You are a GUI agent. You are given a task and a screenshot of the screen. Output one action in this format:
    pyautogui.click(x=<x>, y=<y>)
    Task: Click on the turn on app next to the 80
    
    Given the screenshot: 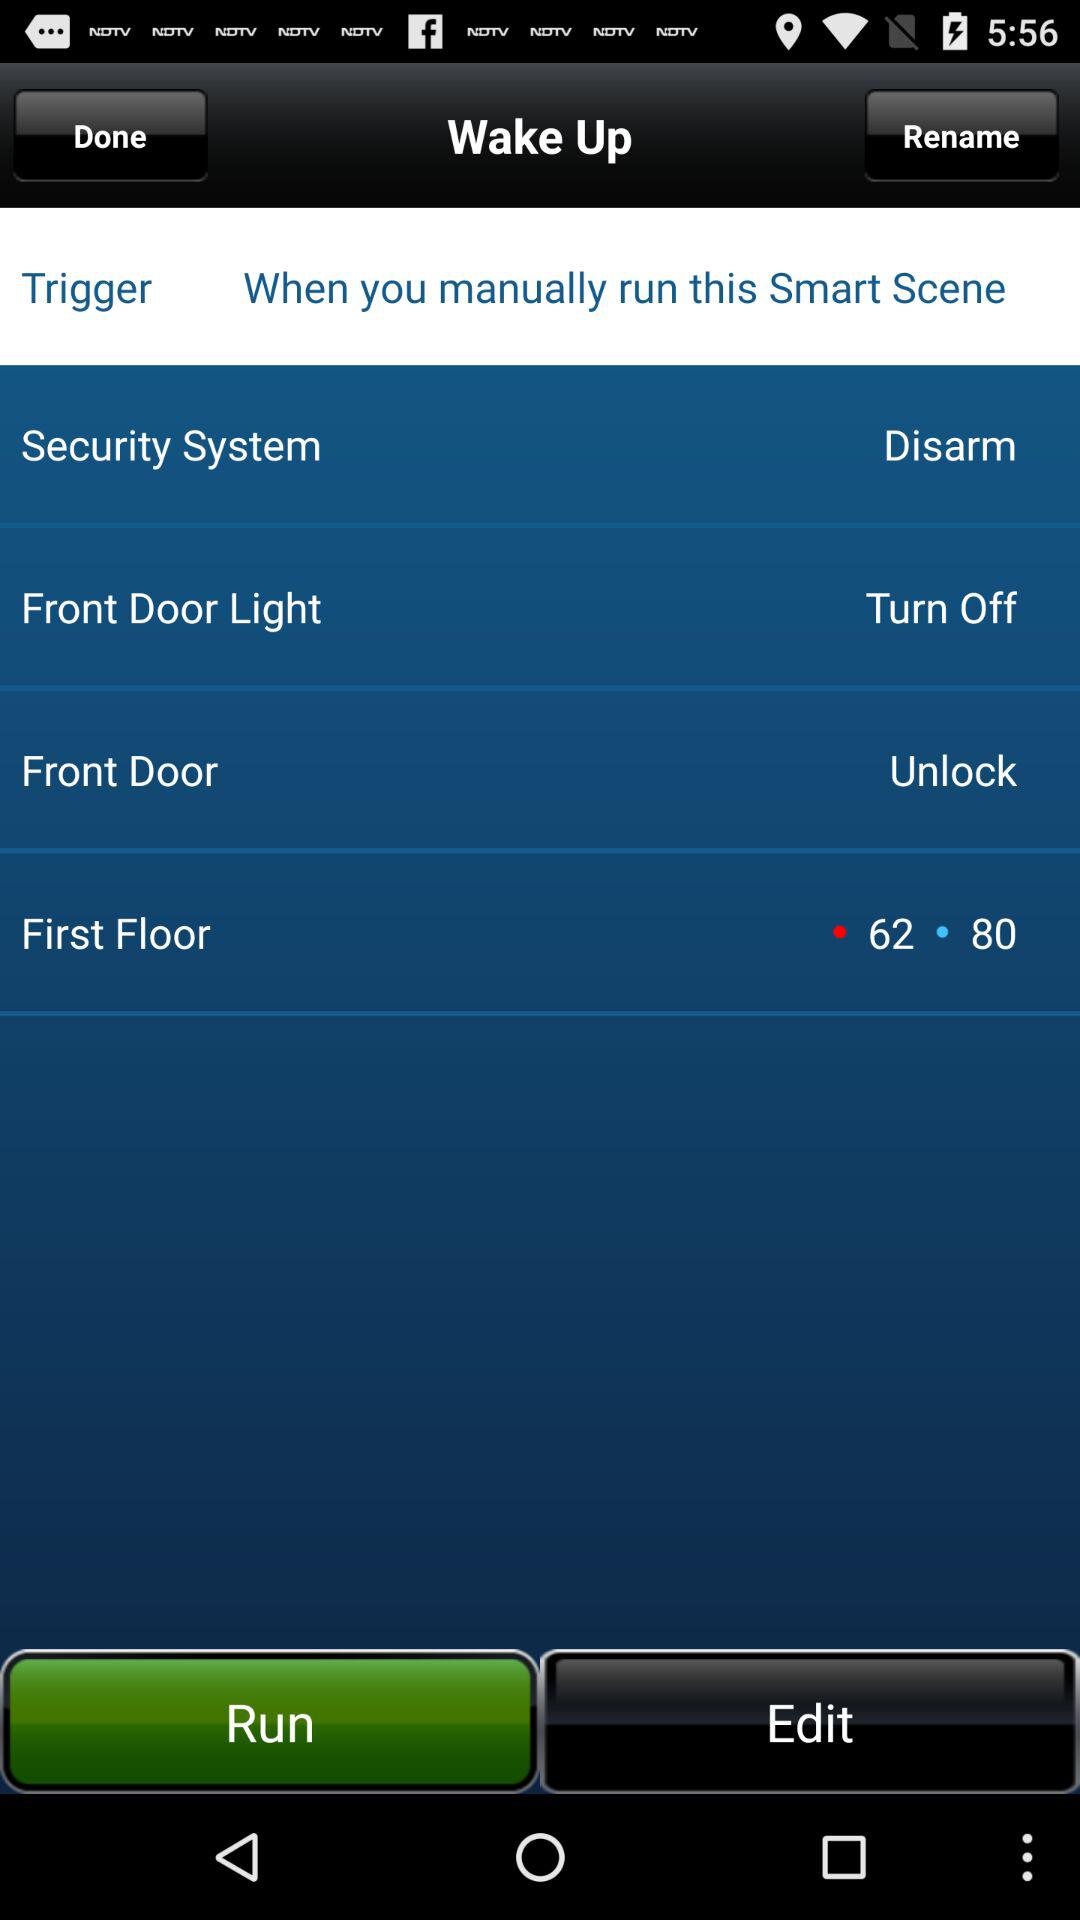 What is the action you would take?
    pyautogui.click(x=942, y=931)
    